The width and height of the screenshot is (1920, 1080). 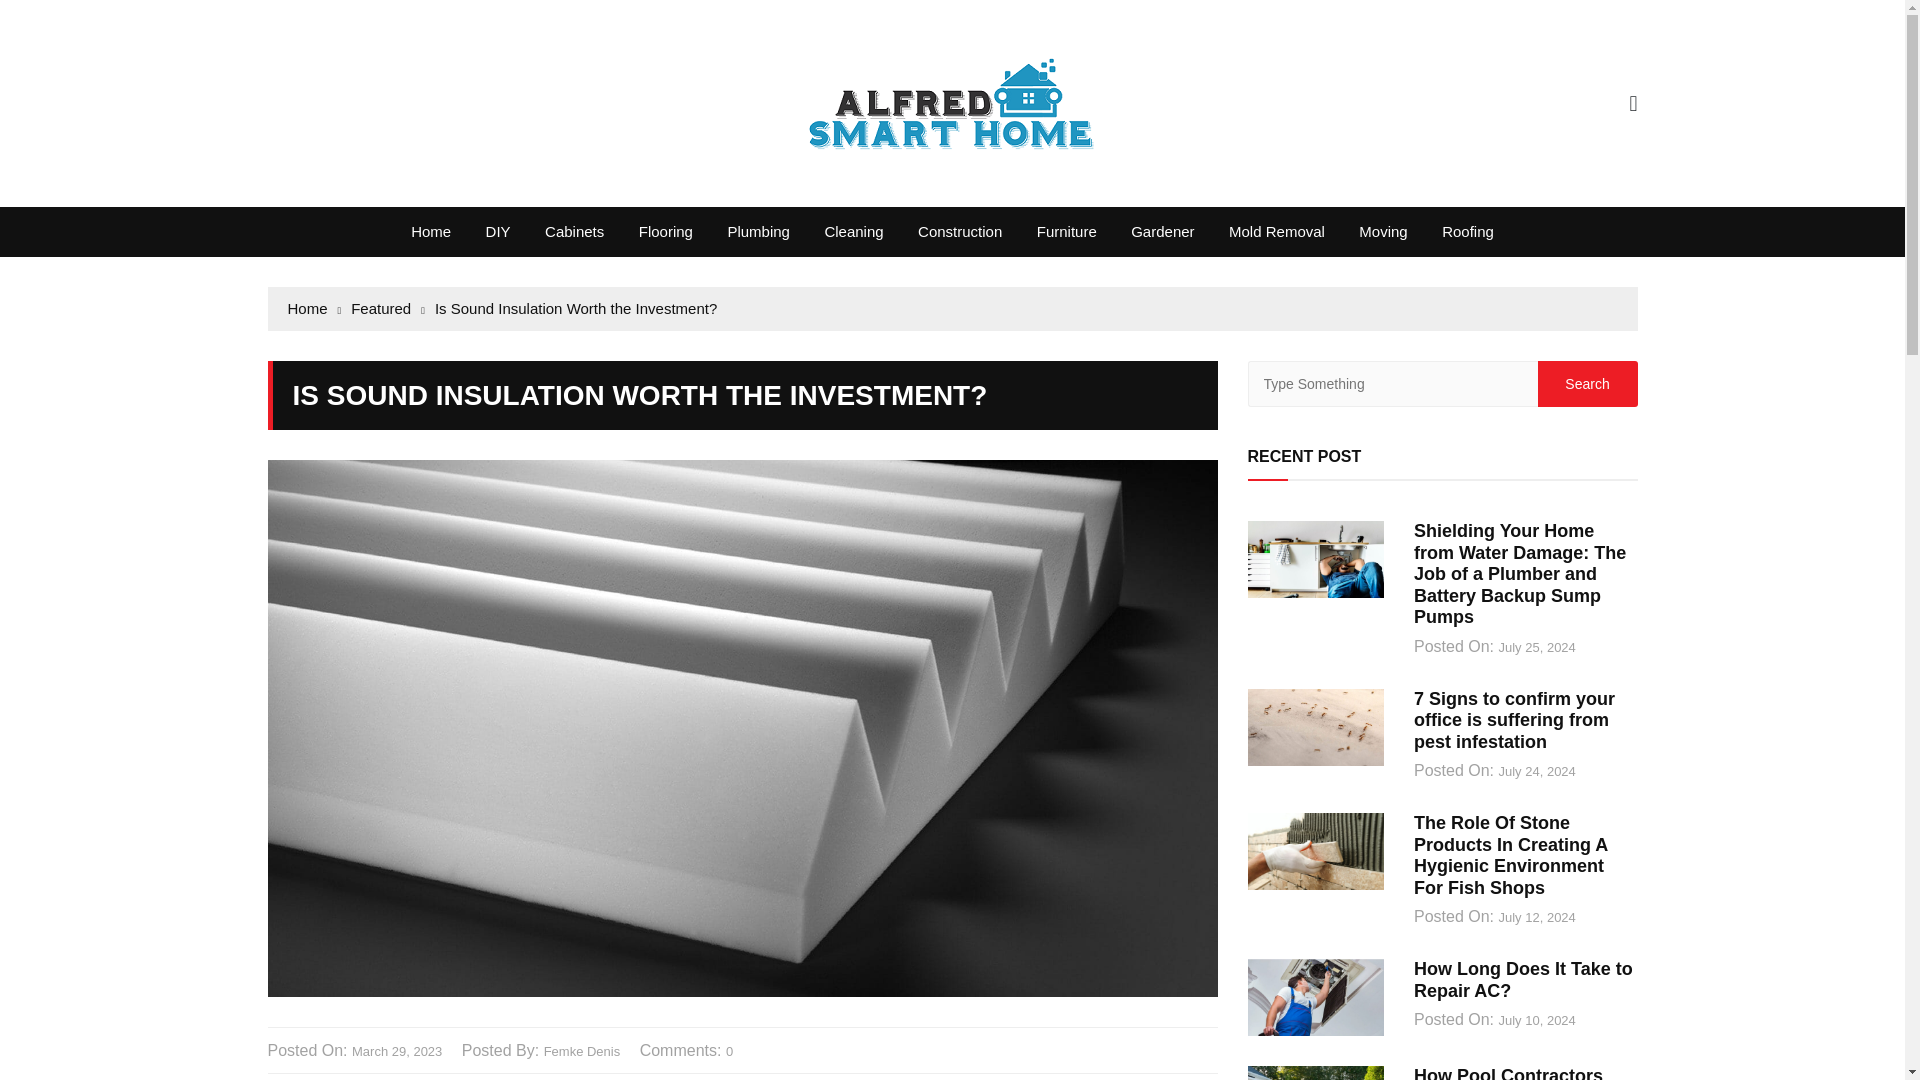 I want to click on Plumbing, so click(x=758, y=232).